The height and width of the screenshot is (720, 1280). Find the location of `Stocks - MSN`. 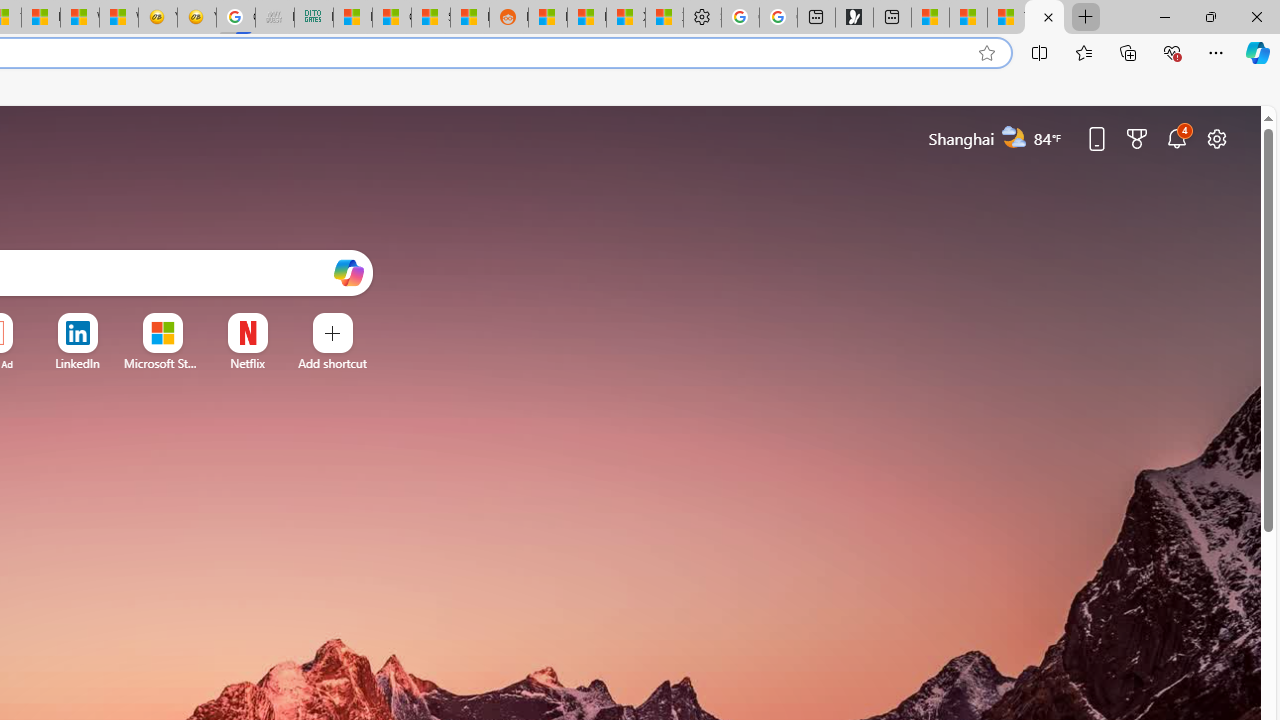

Stocks - MSN is located at coordinates (431, 18).